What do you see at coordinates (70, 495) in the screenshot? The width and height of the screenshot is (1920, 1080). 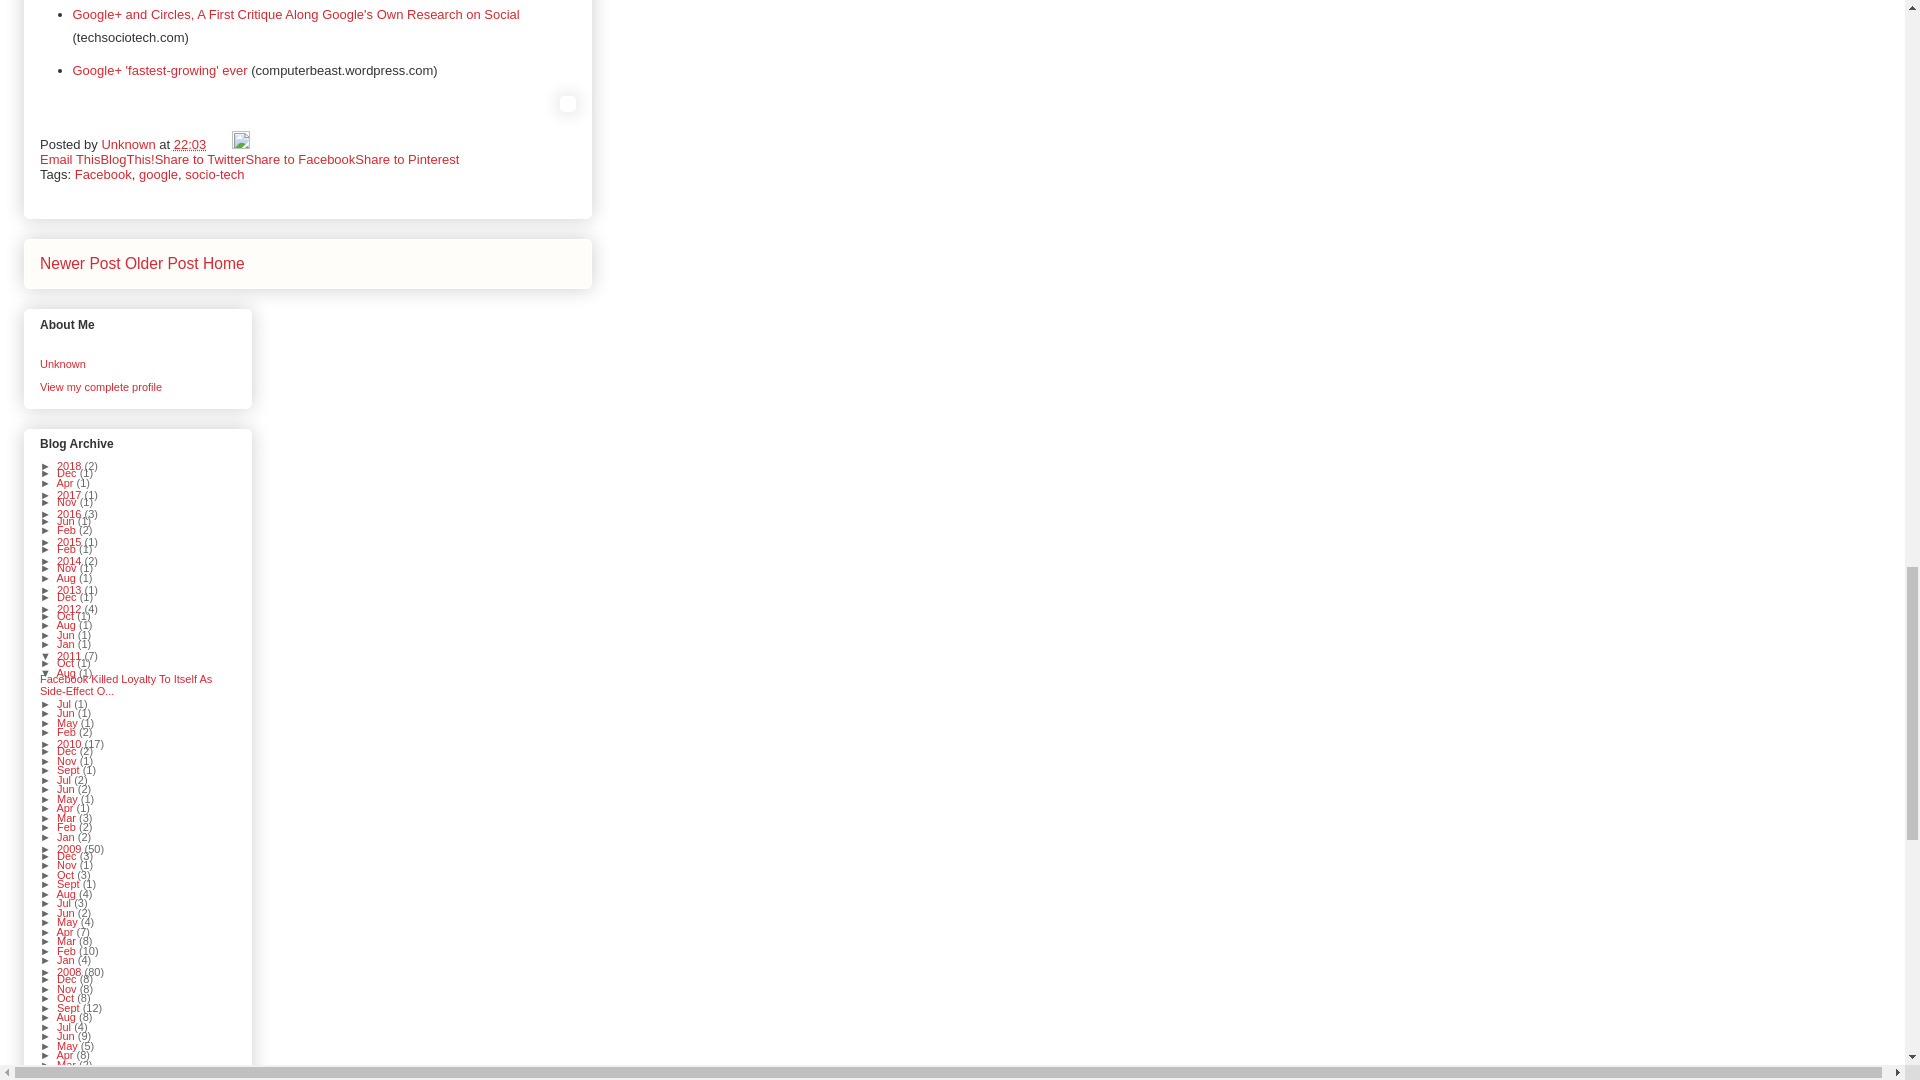 I see `2017` at bounding box center [70, 495].